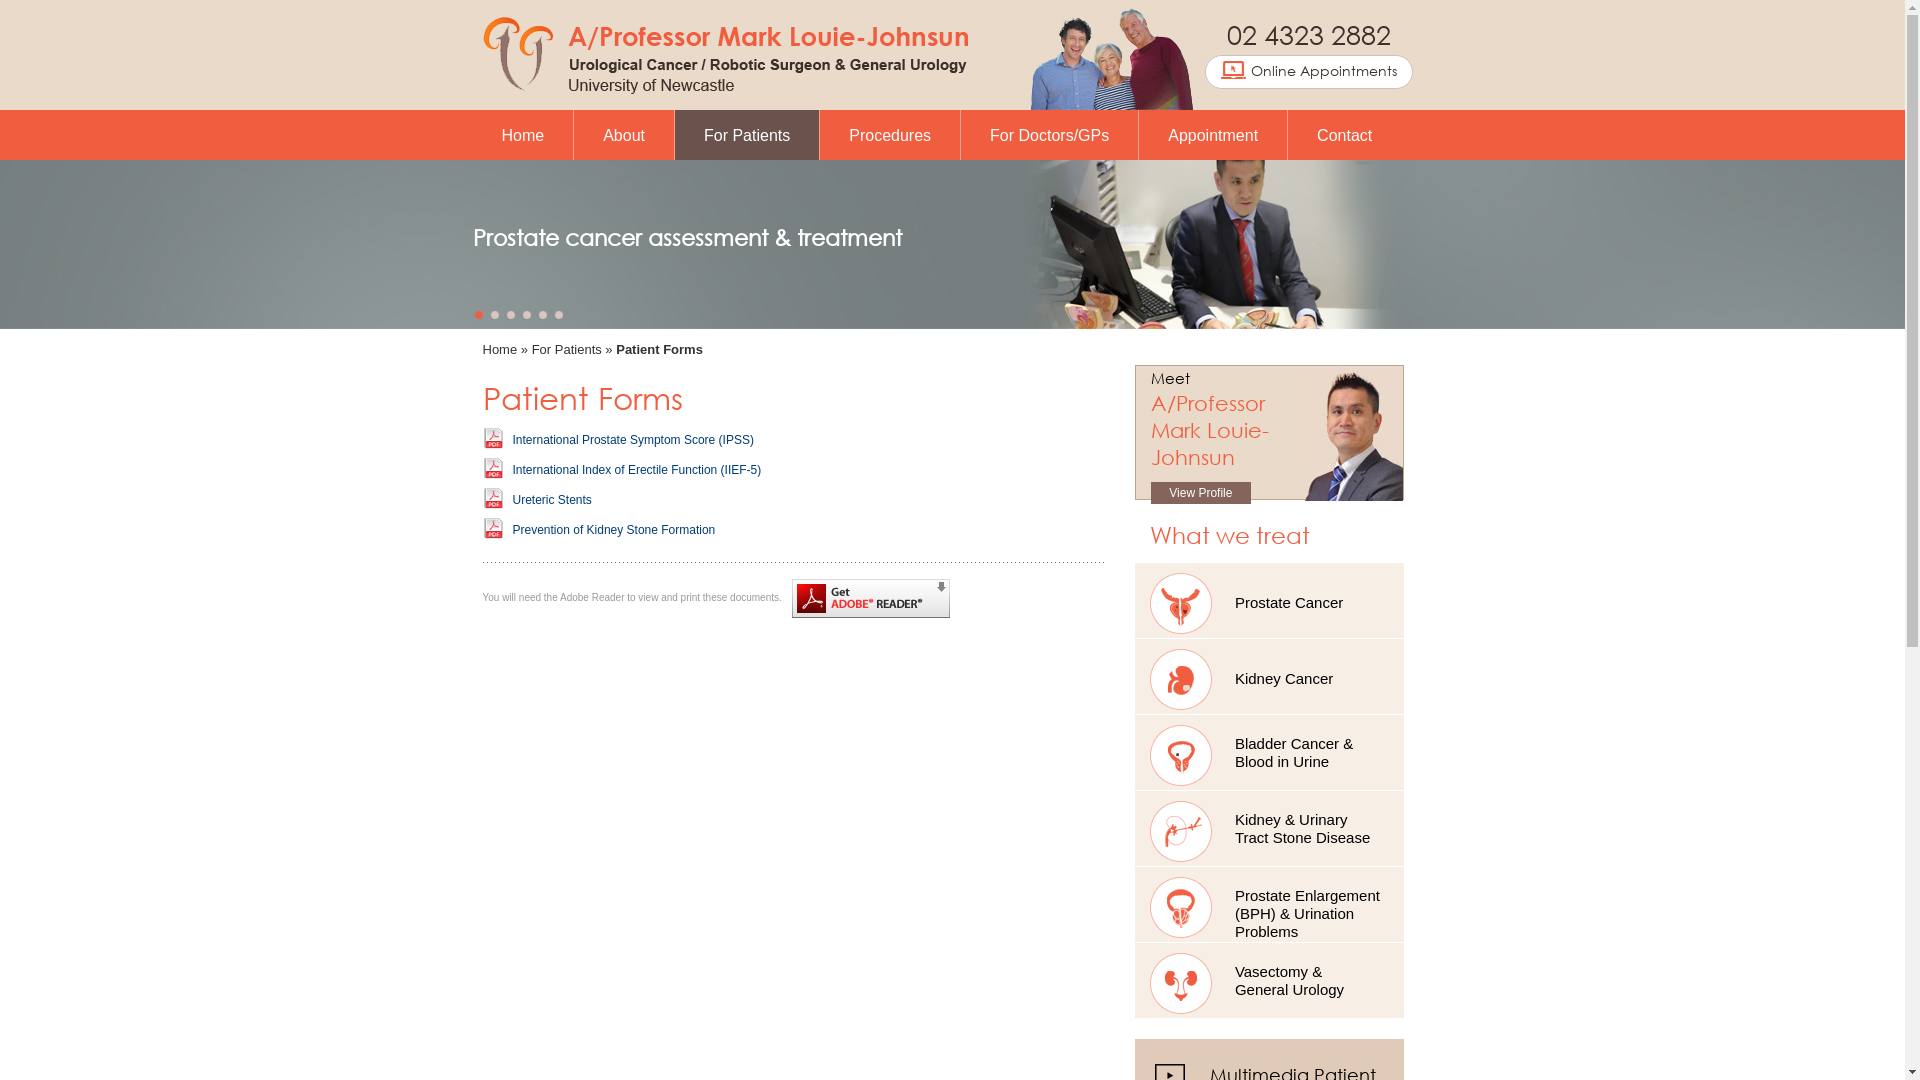  I want to click on Online Appointments, so click(1309, 72).